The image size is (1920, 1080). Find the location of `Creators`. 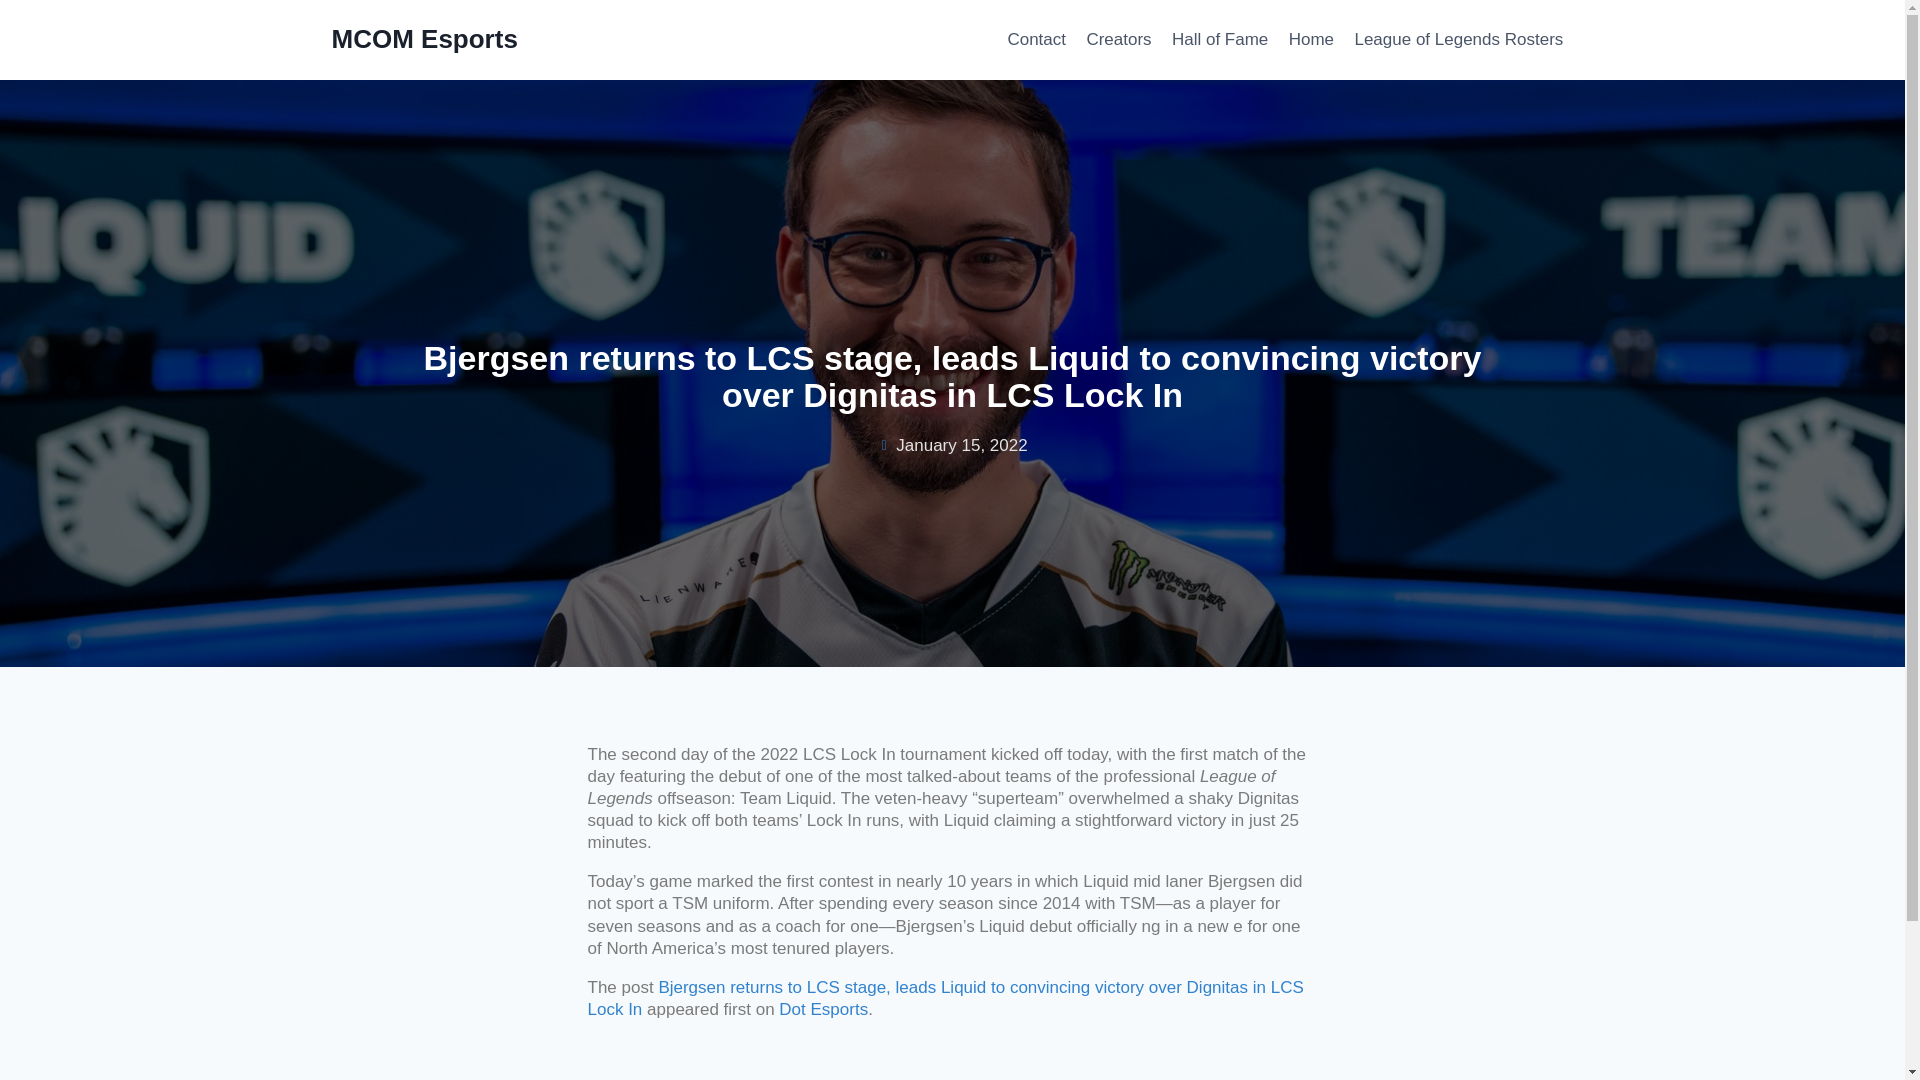

Creators is located at coordinates (1118, 40).